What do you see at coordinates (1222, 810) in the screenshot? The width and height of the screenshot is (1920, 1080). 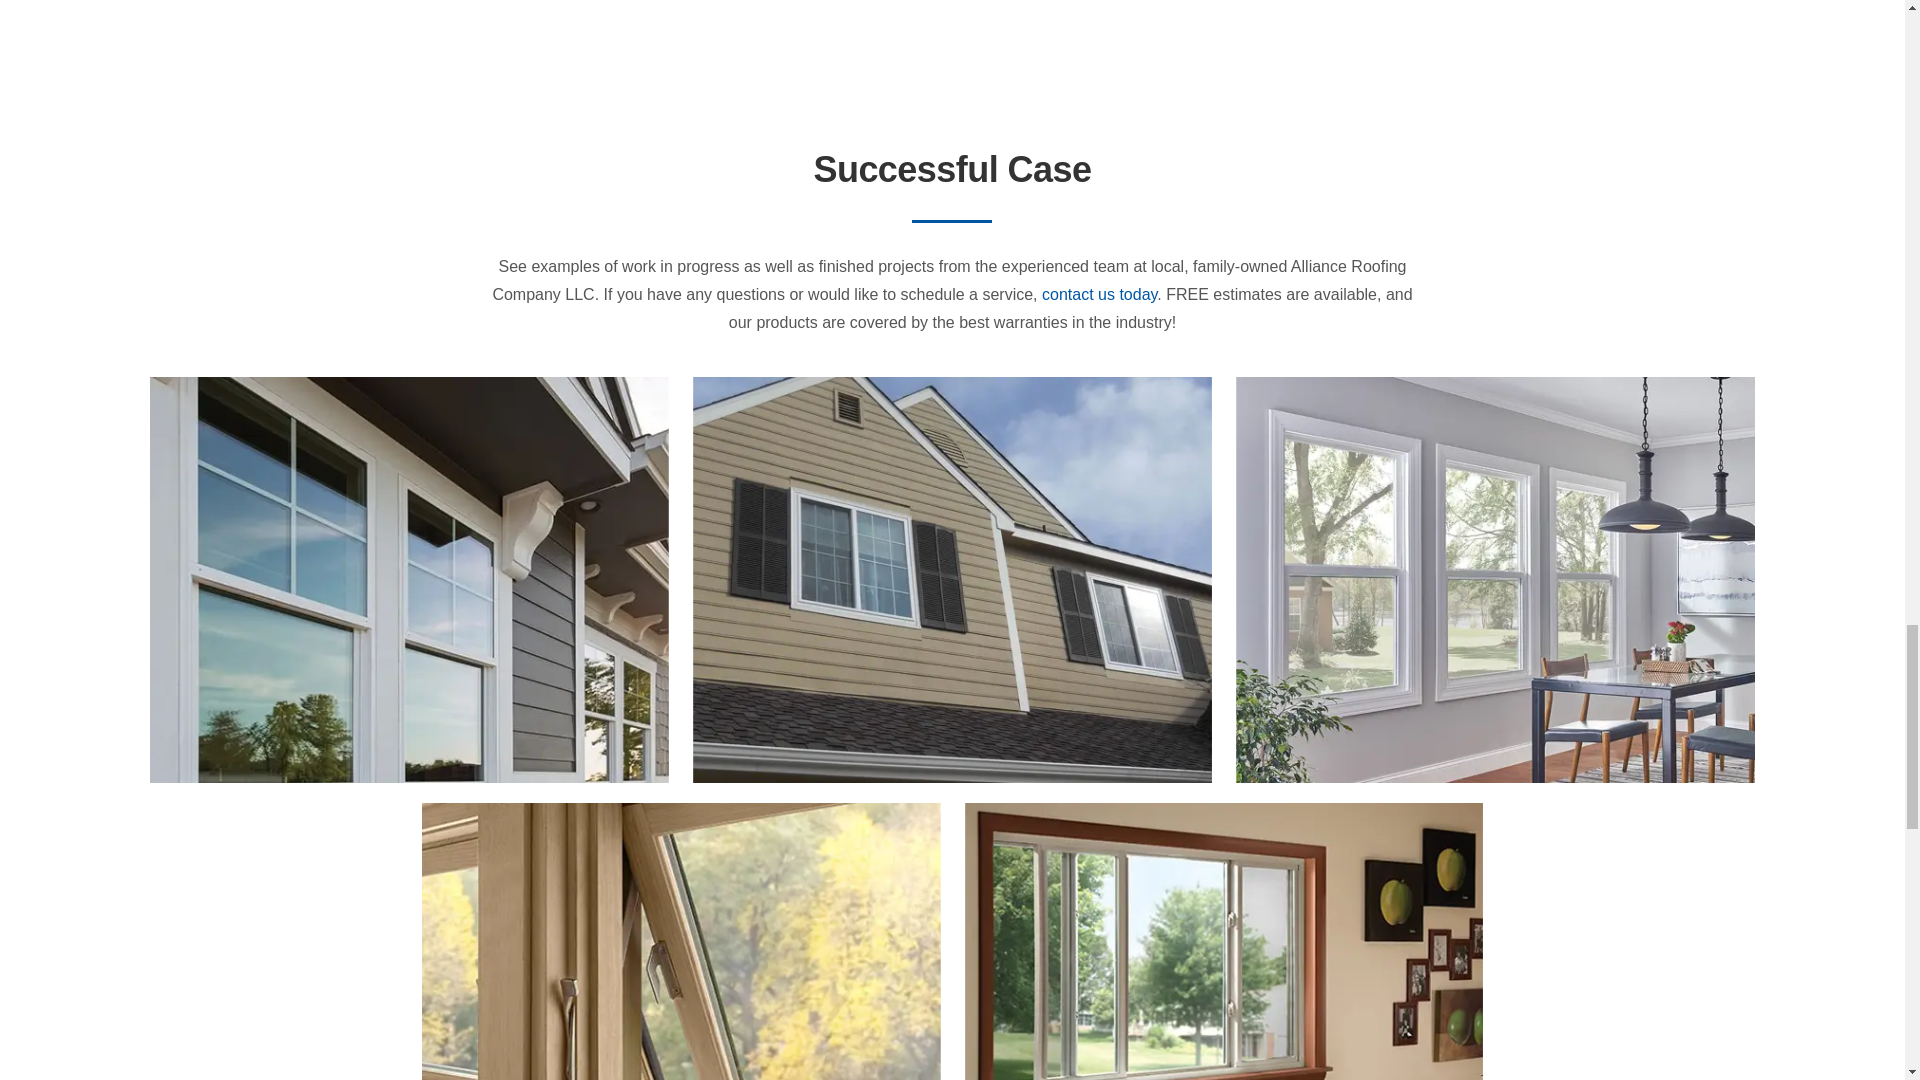 I see `WindowReplacement-img-06` at bounding box center [1222, 810].